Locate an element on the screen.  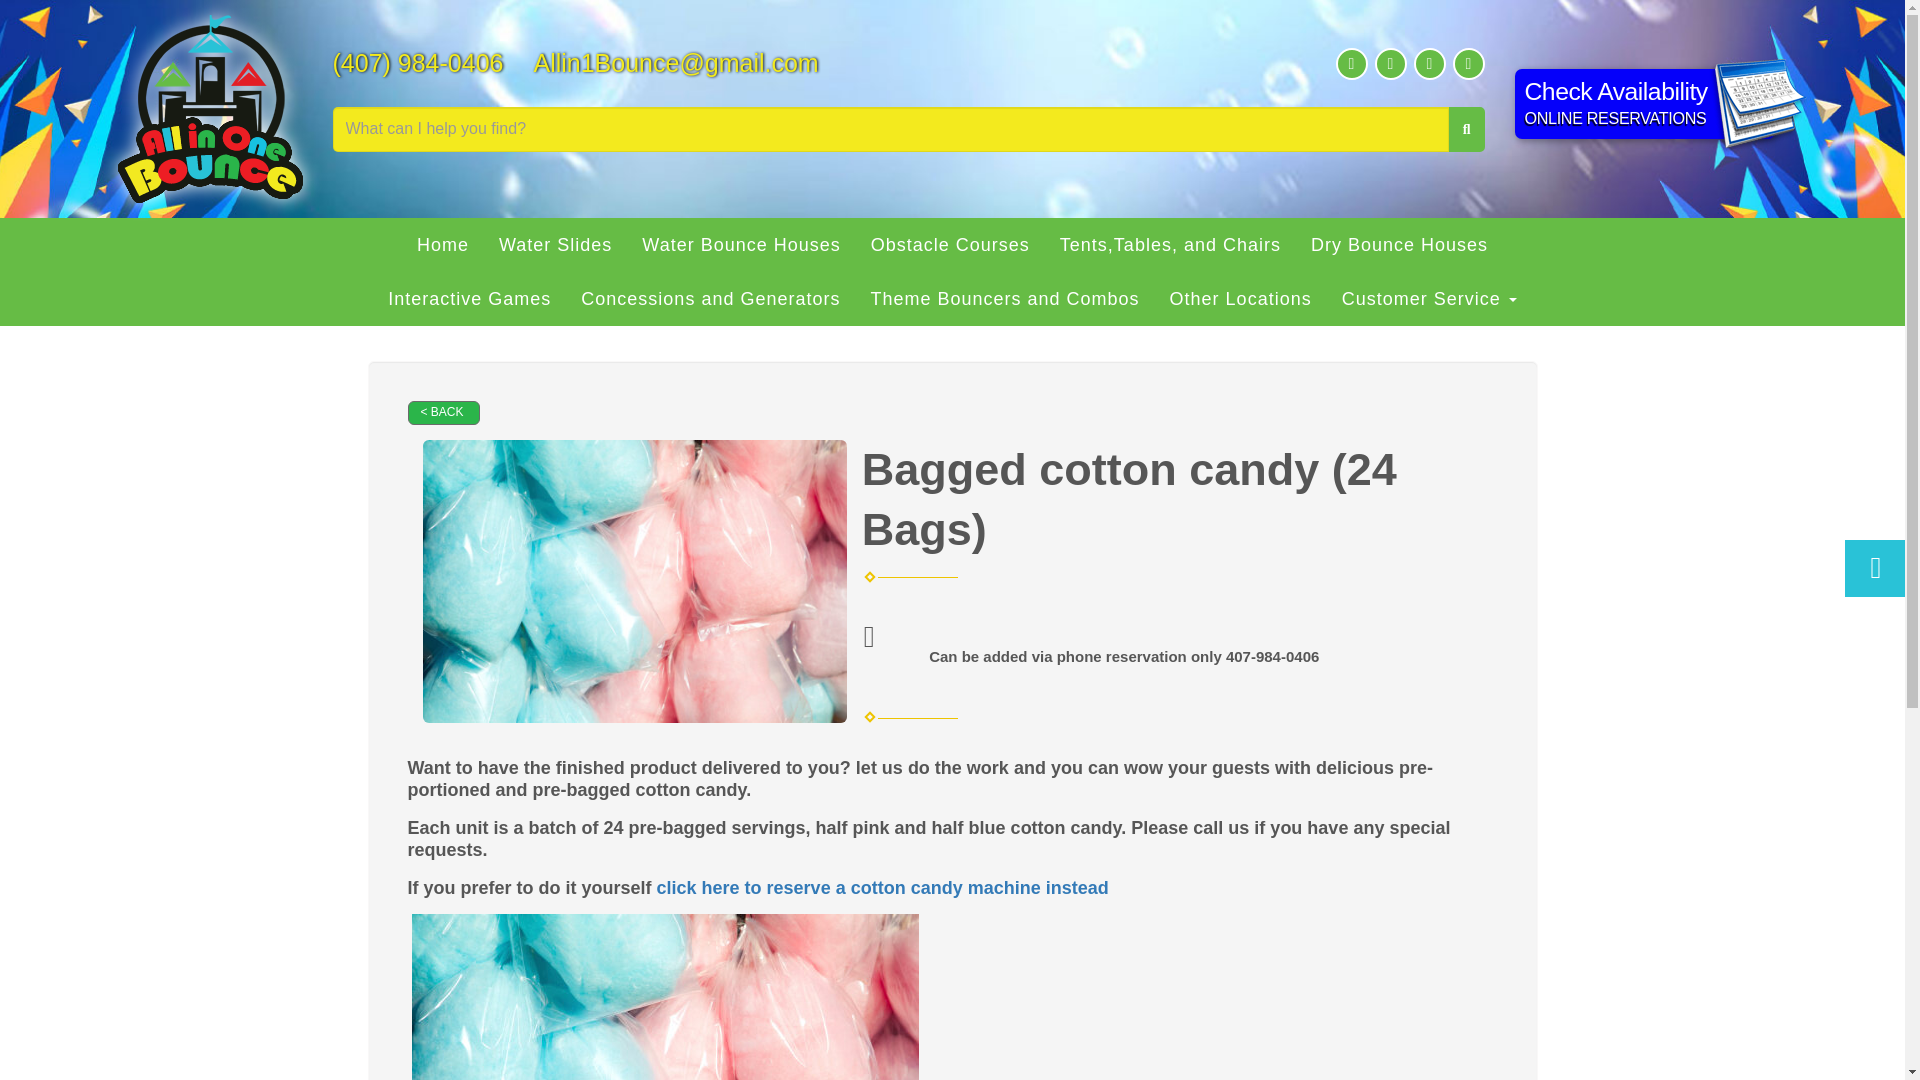
Obstacle Courses is located at coordinates (442, 245).